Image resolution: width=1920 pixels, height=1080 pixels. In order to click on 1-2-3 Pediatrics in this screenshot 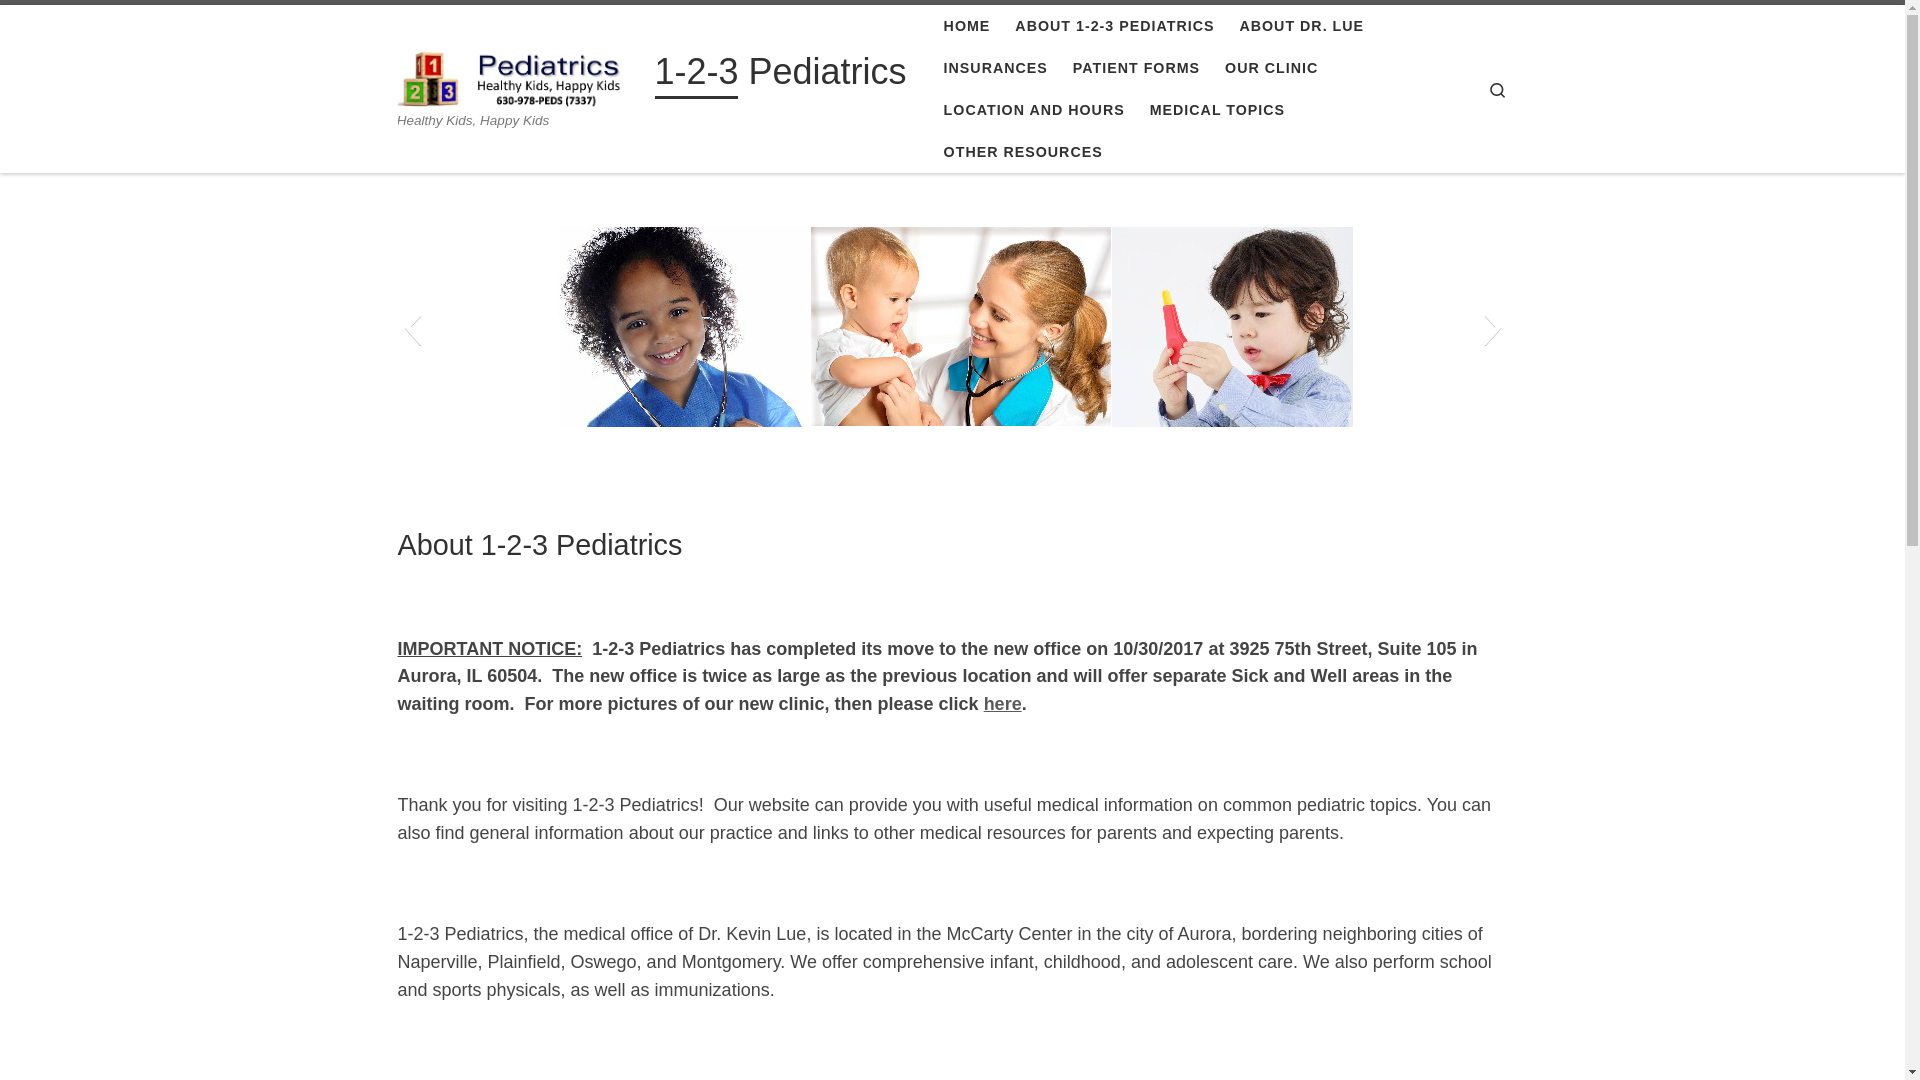, I will do `click(780, 76)`.